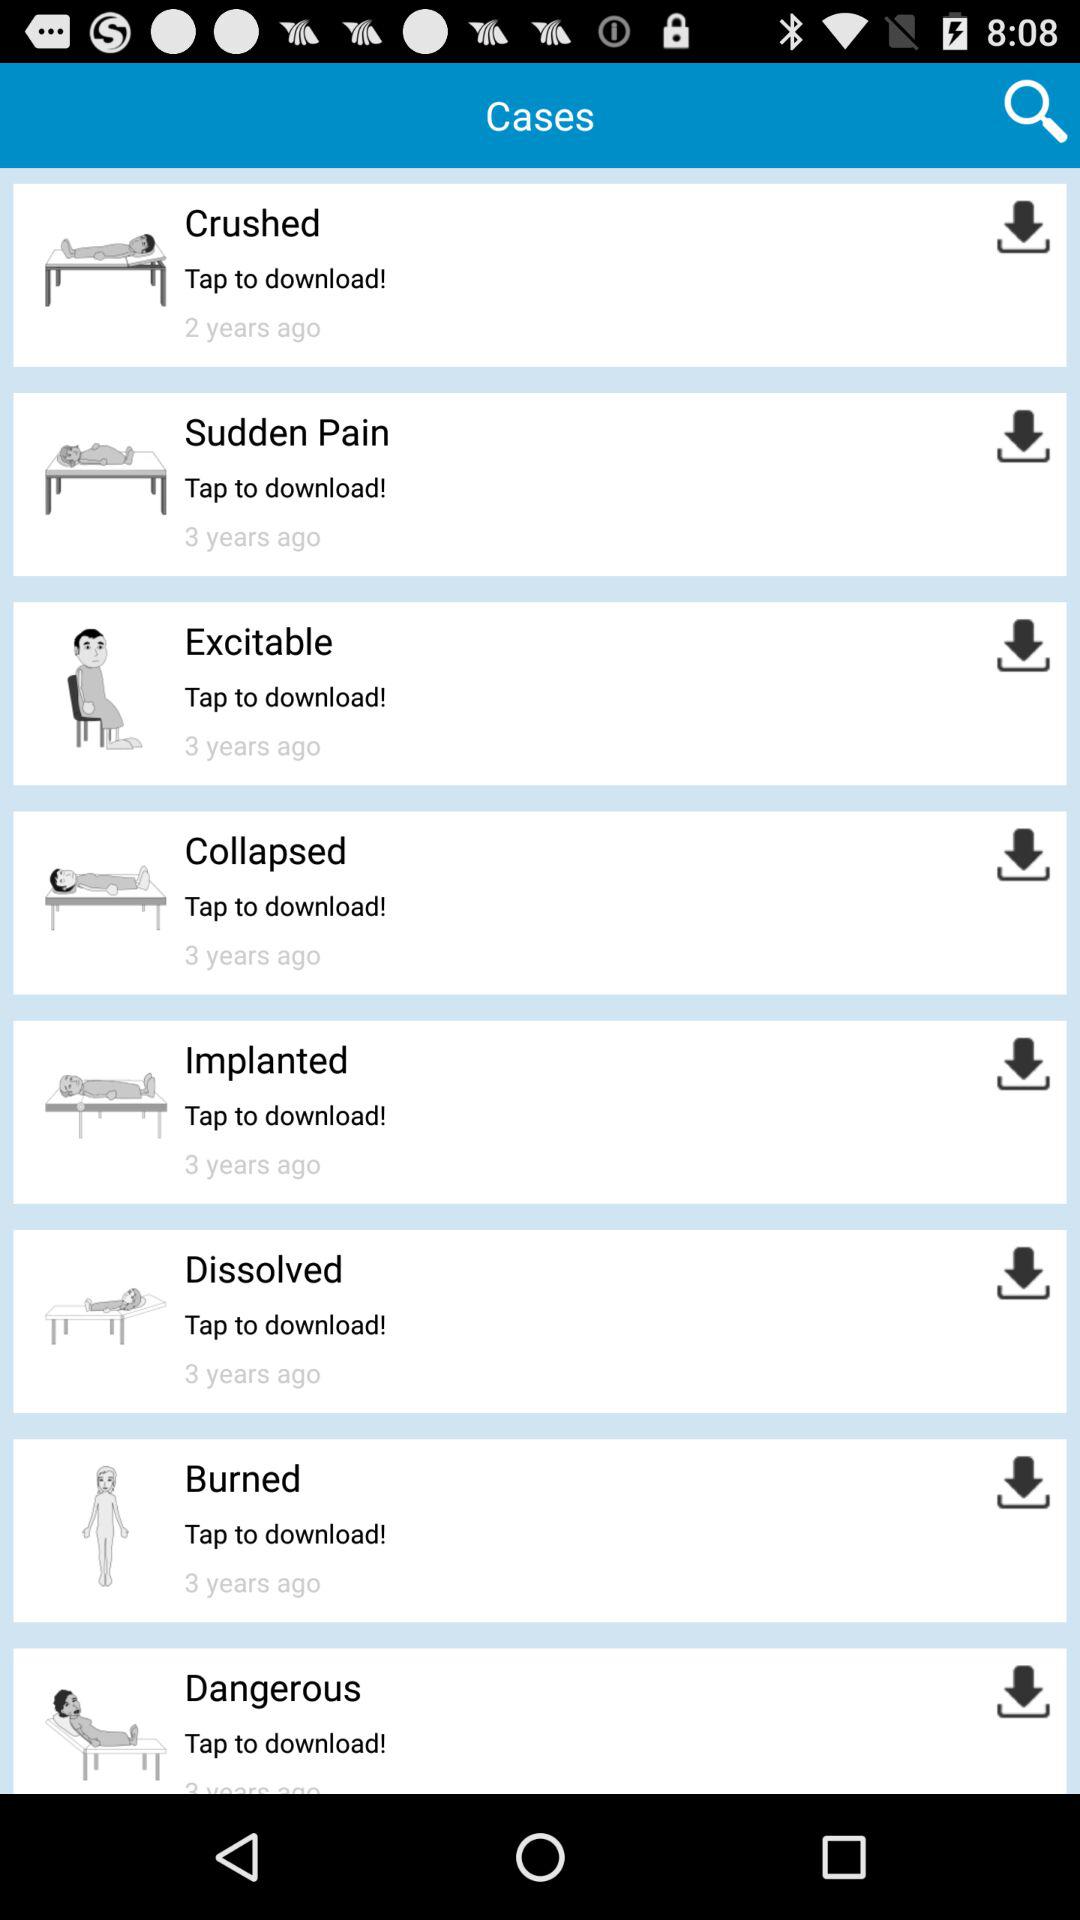 The image size is (1080, 1920). What do you see at coordinates (272, 1686) in the screenshot?
I see `tap dangerous icon` at bounding box center [272, 1686].